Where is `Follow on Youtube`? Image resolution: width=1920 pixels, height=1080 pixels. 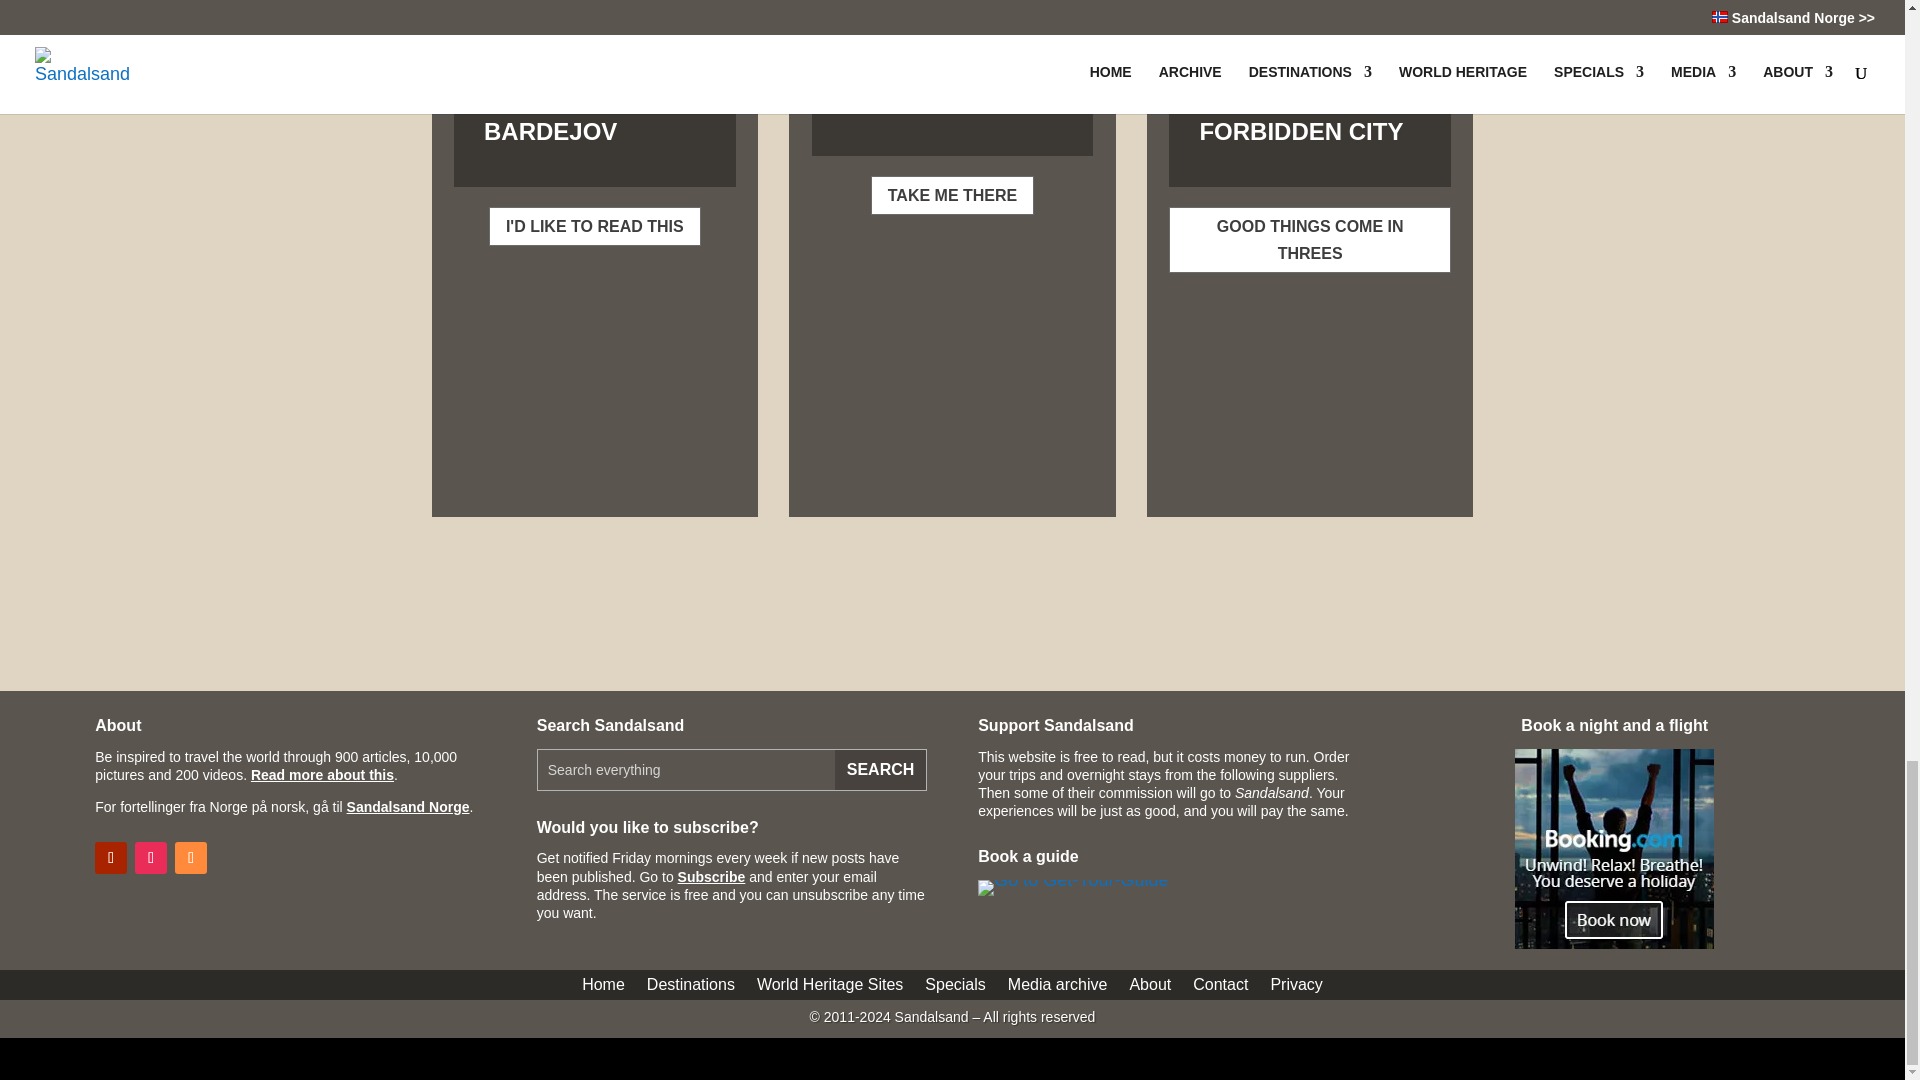
Follow on Youtube is located at coordinates (110, 858).